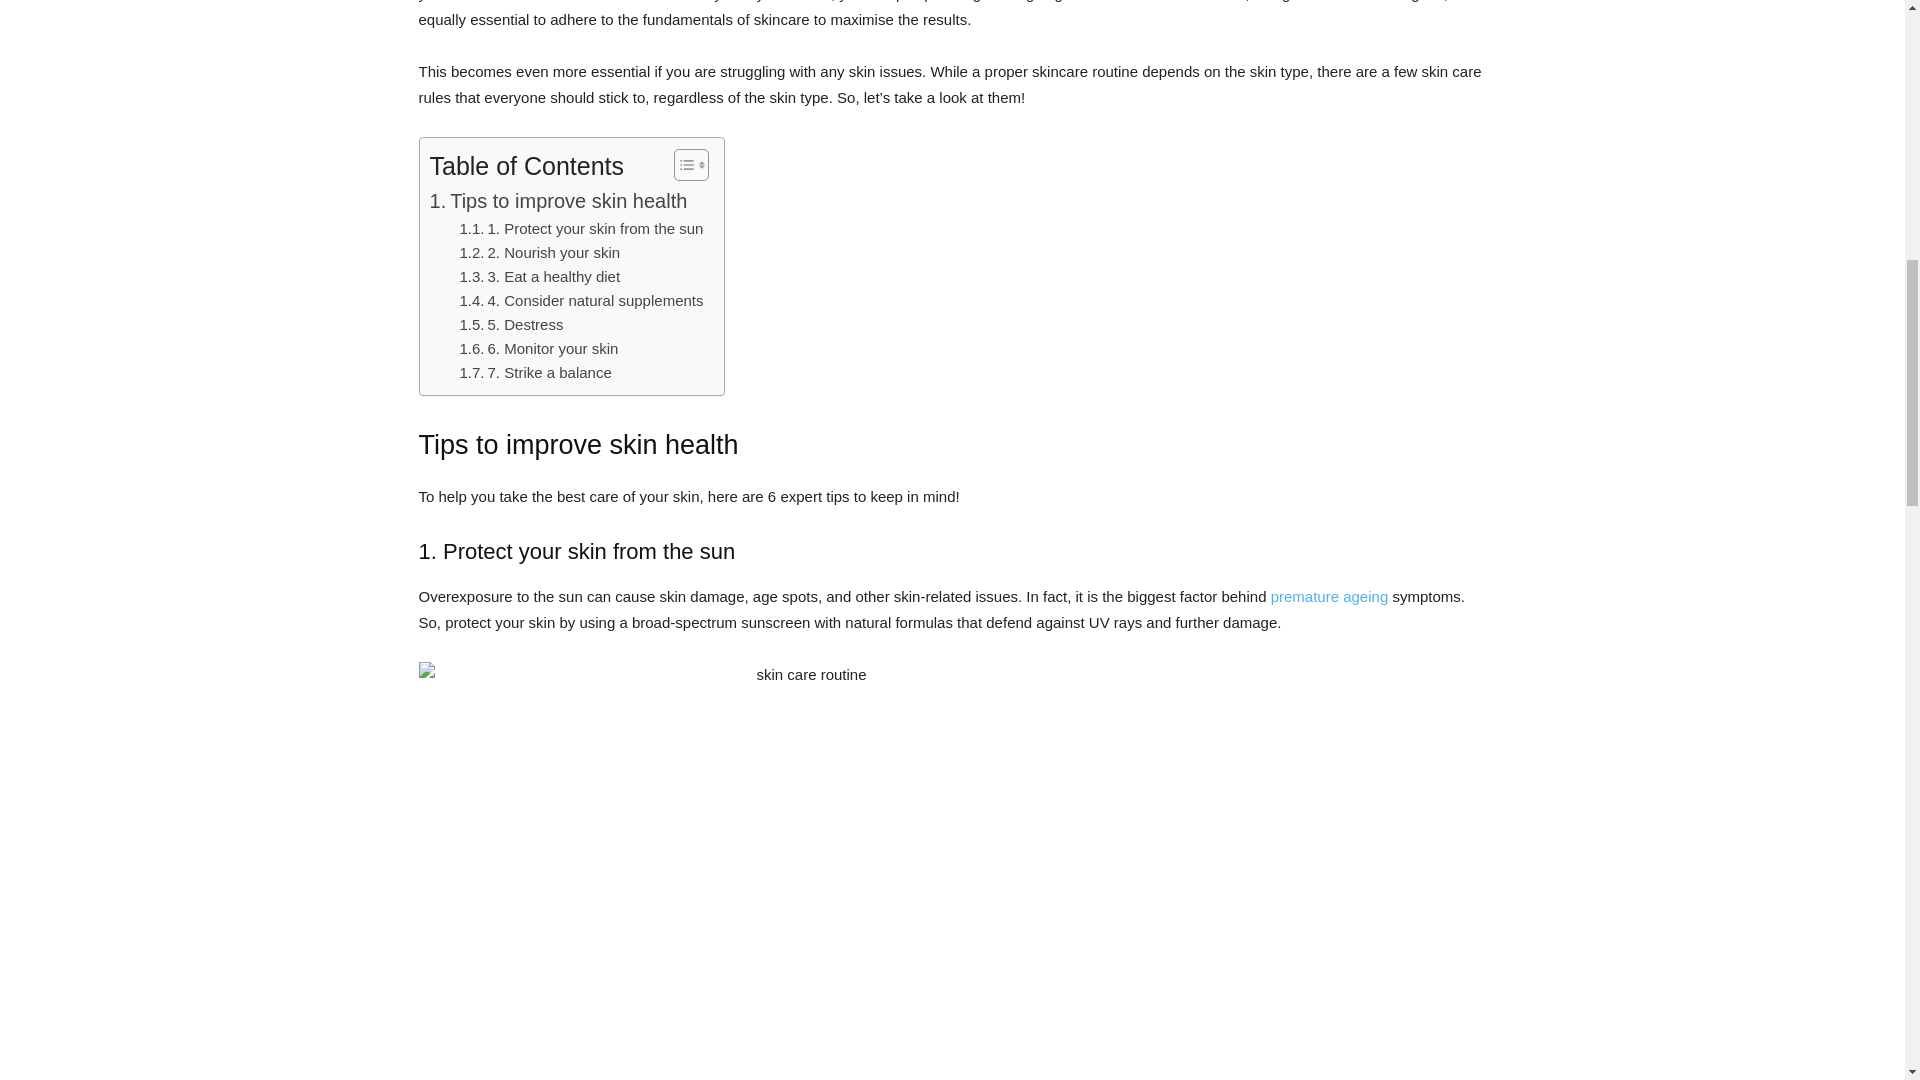 The height and width of the screenshot is (1080, 1920). Describe the element at coordinates (582, 301) in the screenshot. I see `4. Consider natural supplements` at that location.